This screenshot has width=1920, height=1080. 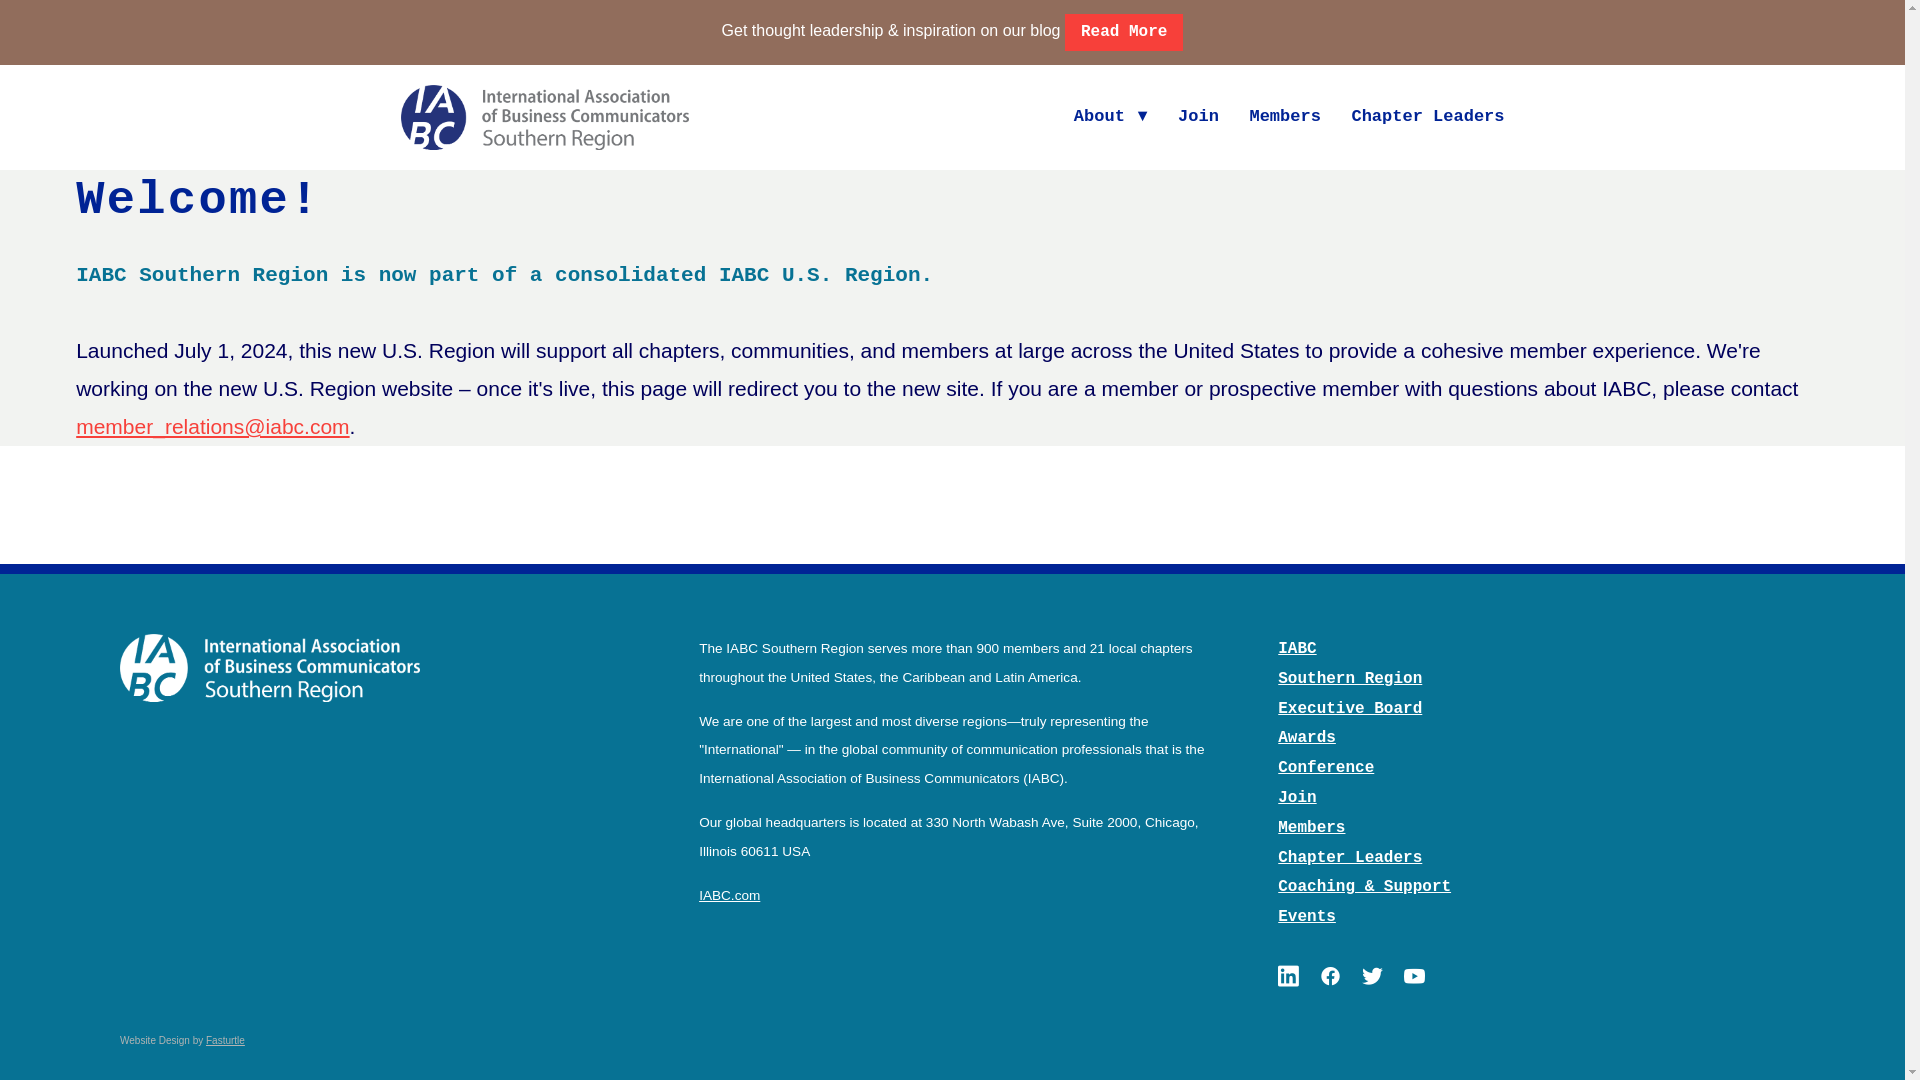 I want to click on Read More, so click(x=1124, y=32).